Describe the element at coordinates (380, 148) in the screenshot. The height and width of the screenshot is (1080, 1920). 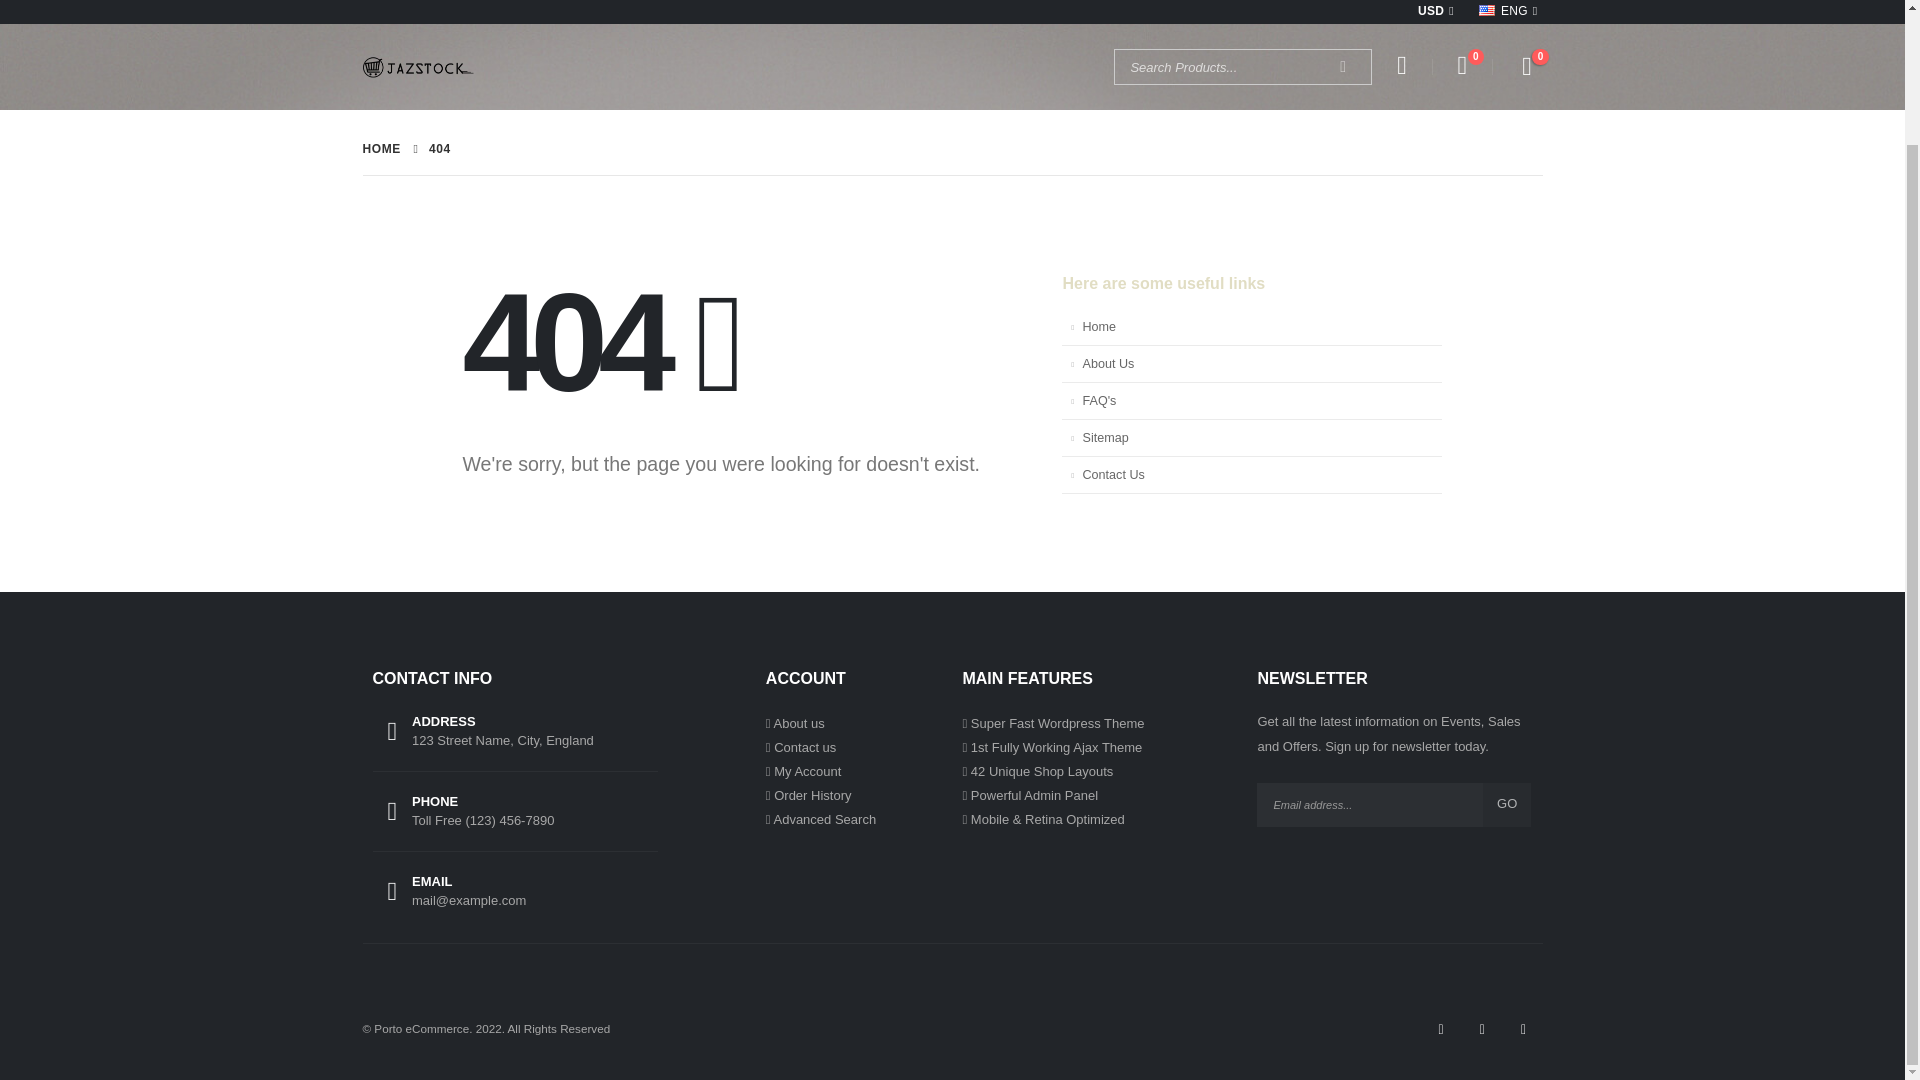
I see `Go to Home Page` at that location.